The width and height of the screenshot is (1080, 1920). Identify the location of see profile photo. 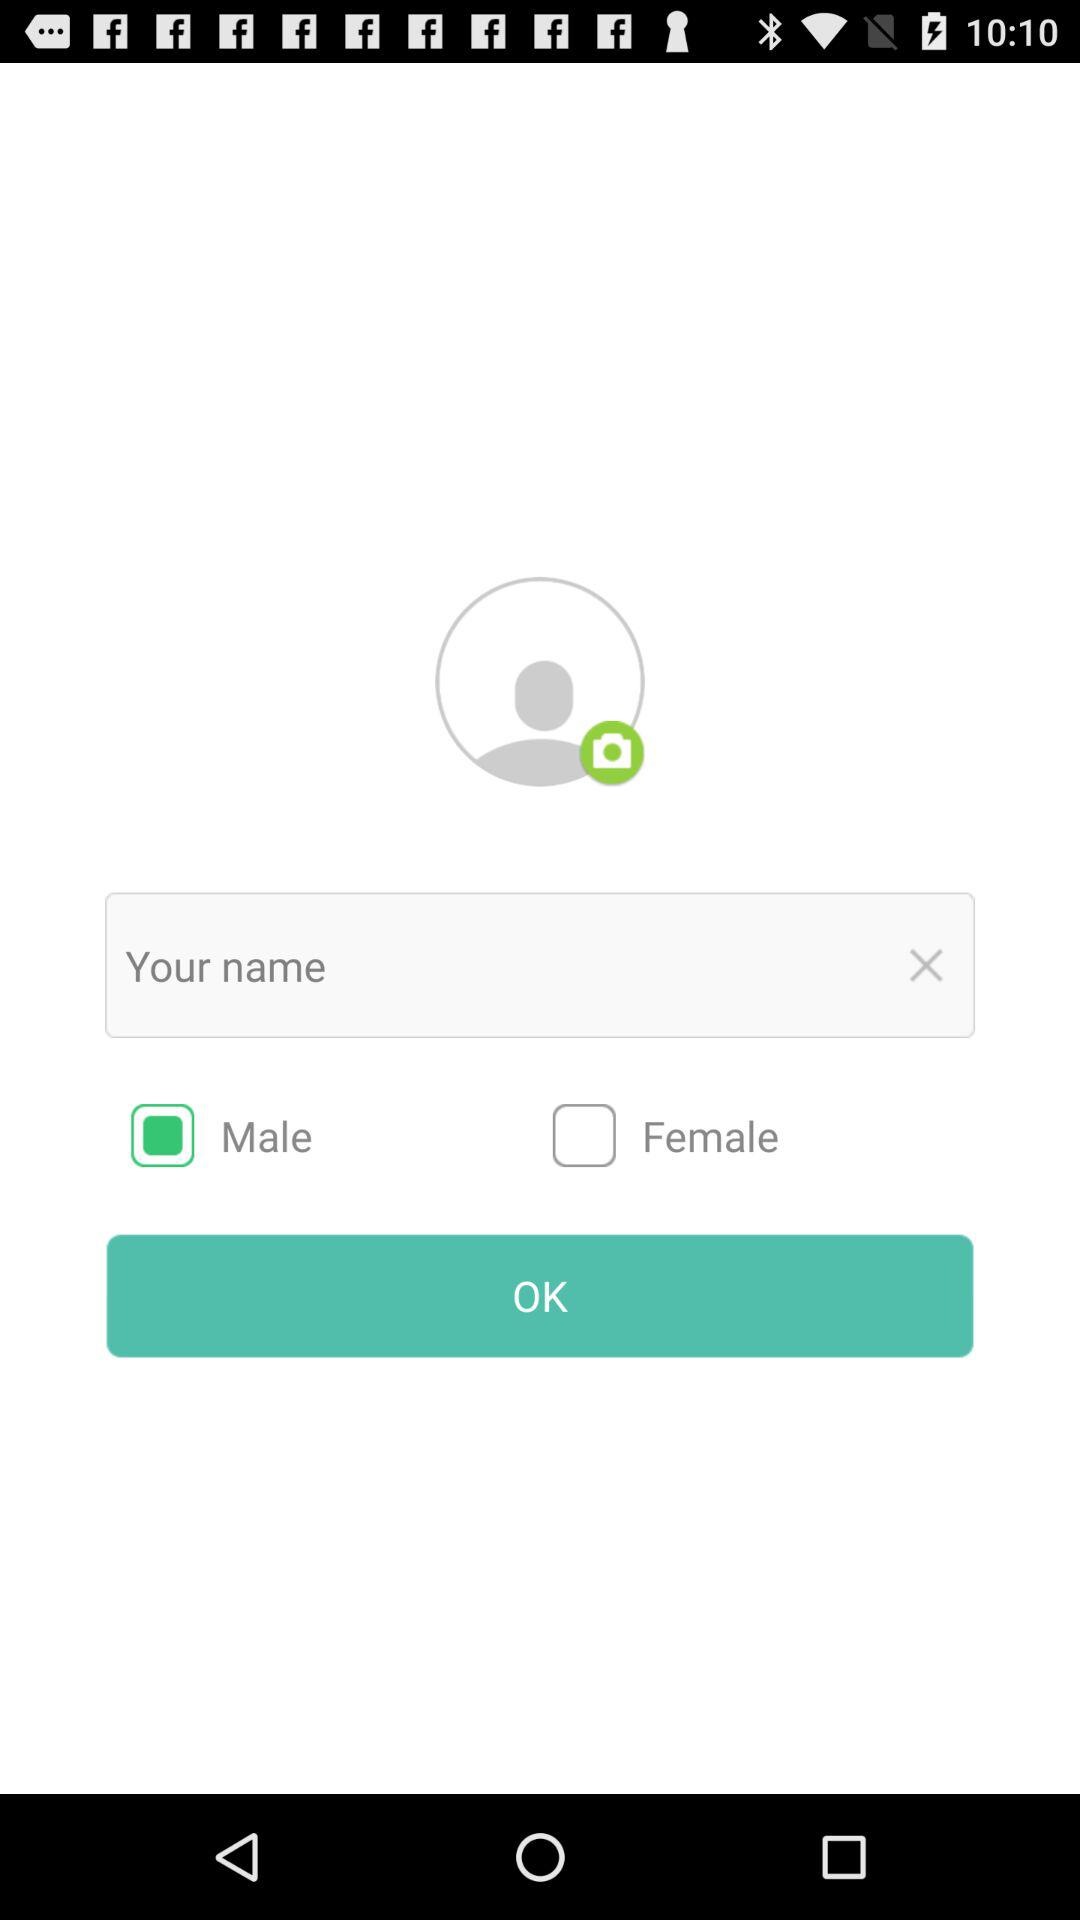
(540, 681).